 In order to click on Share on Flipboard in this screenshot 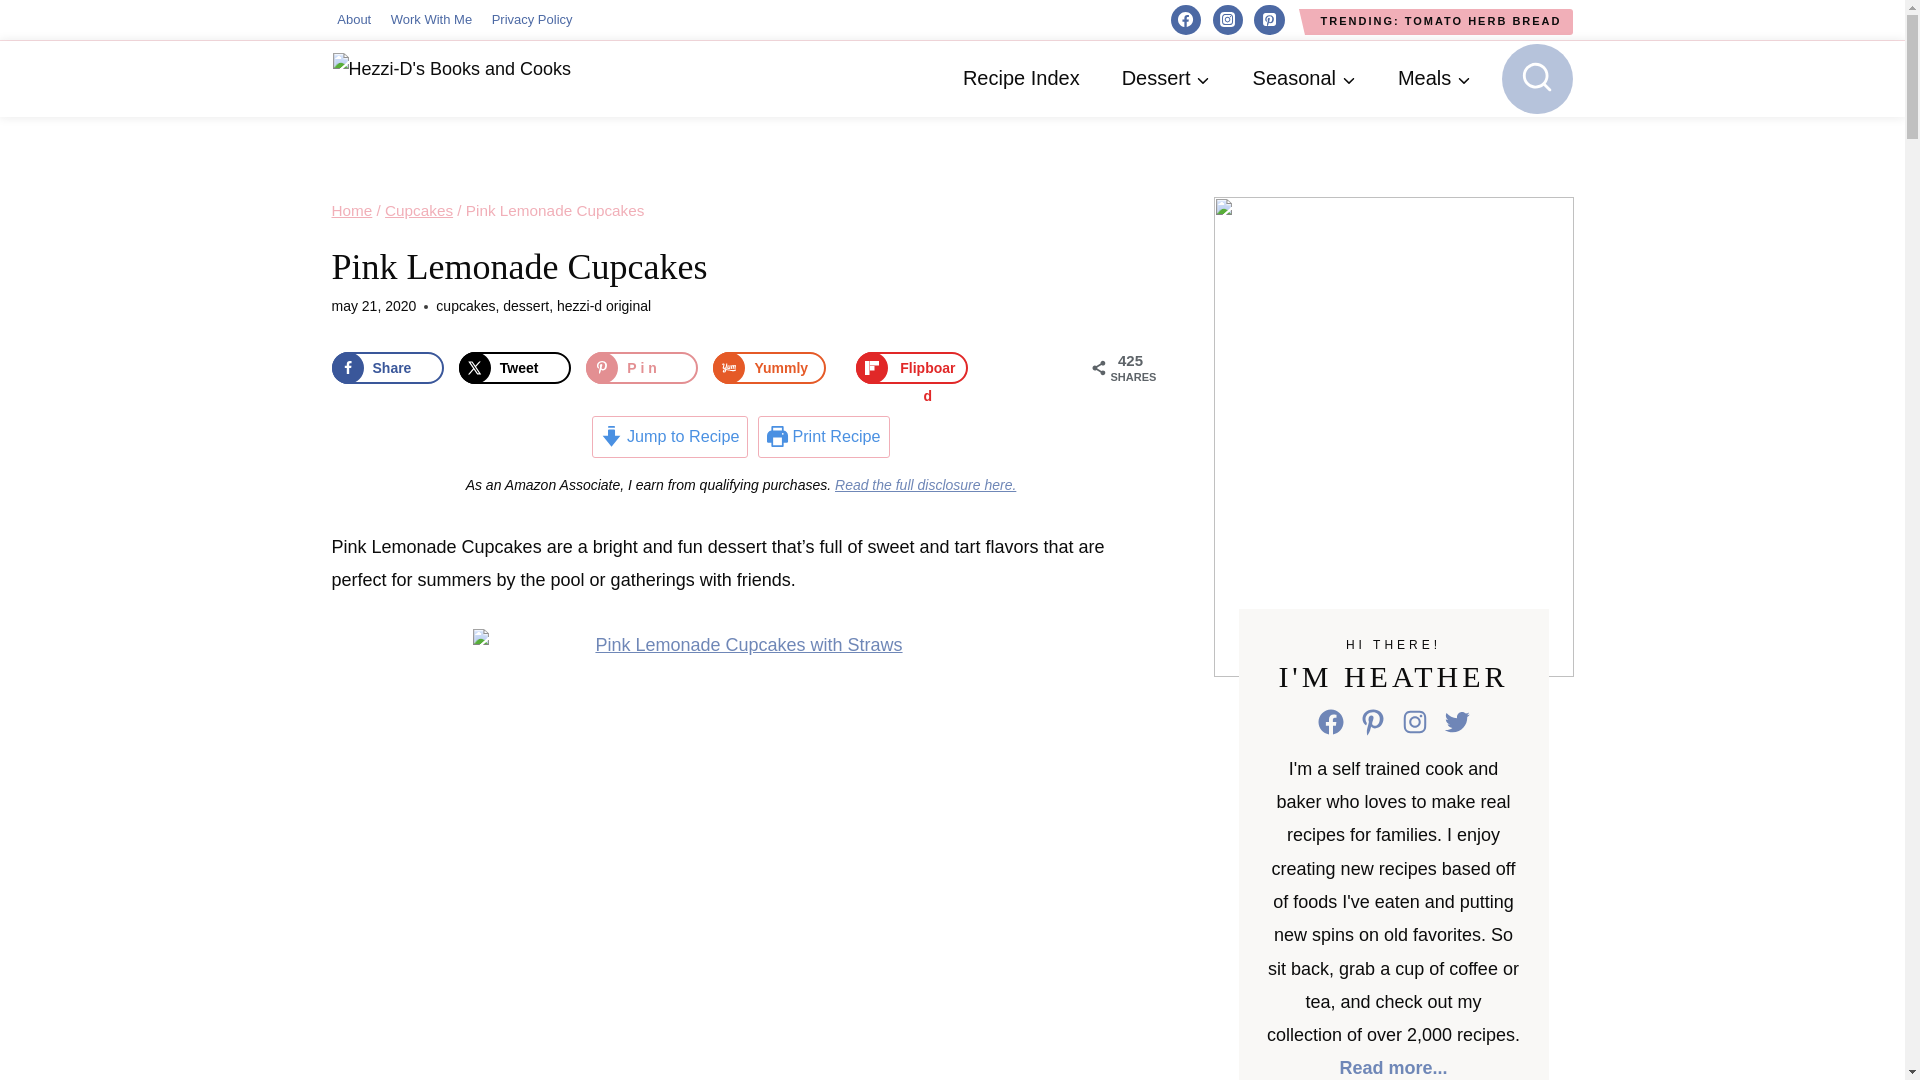, I will do `click(912, 368)`.